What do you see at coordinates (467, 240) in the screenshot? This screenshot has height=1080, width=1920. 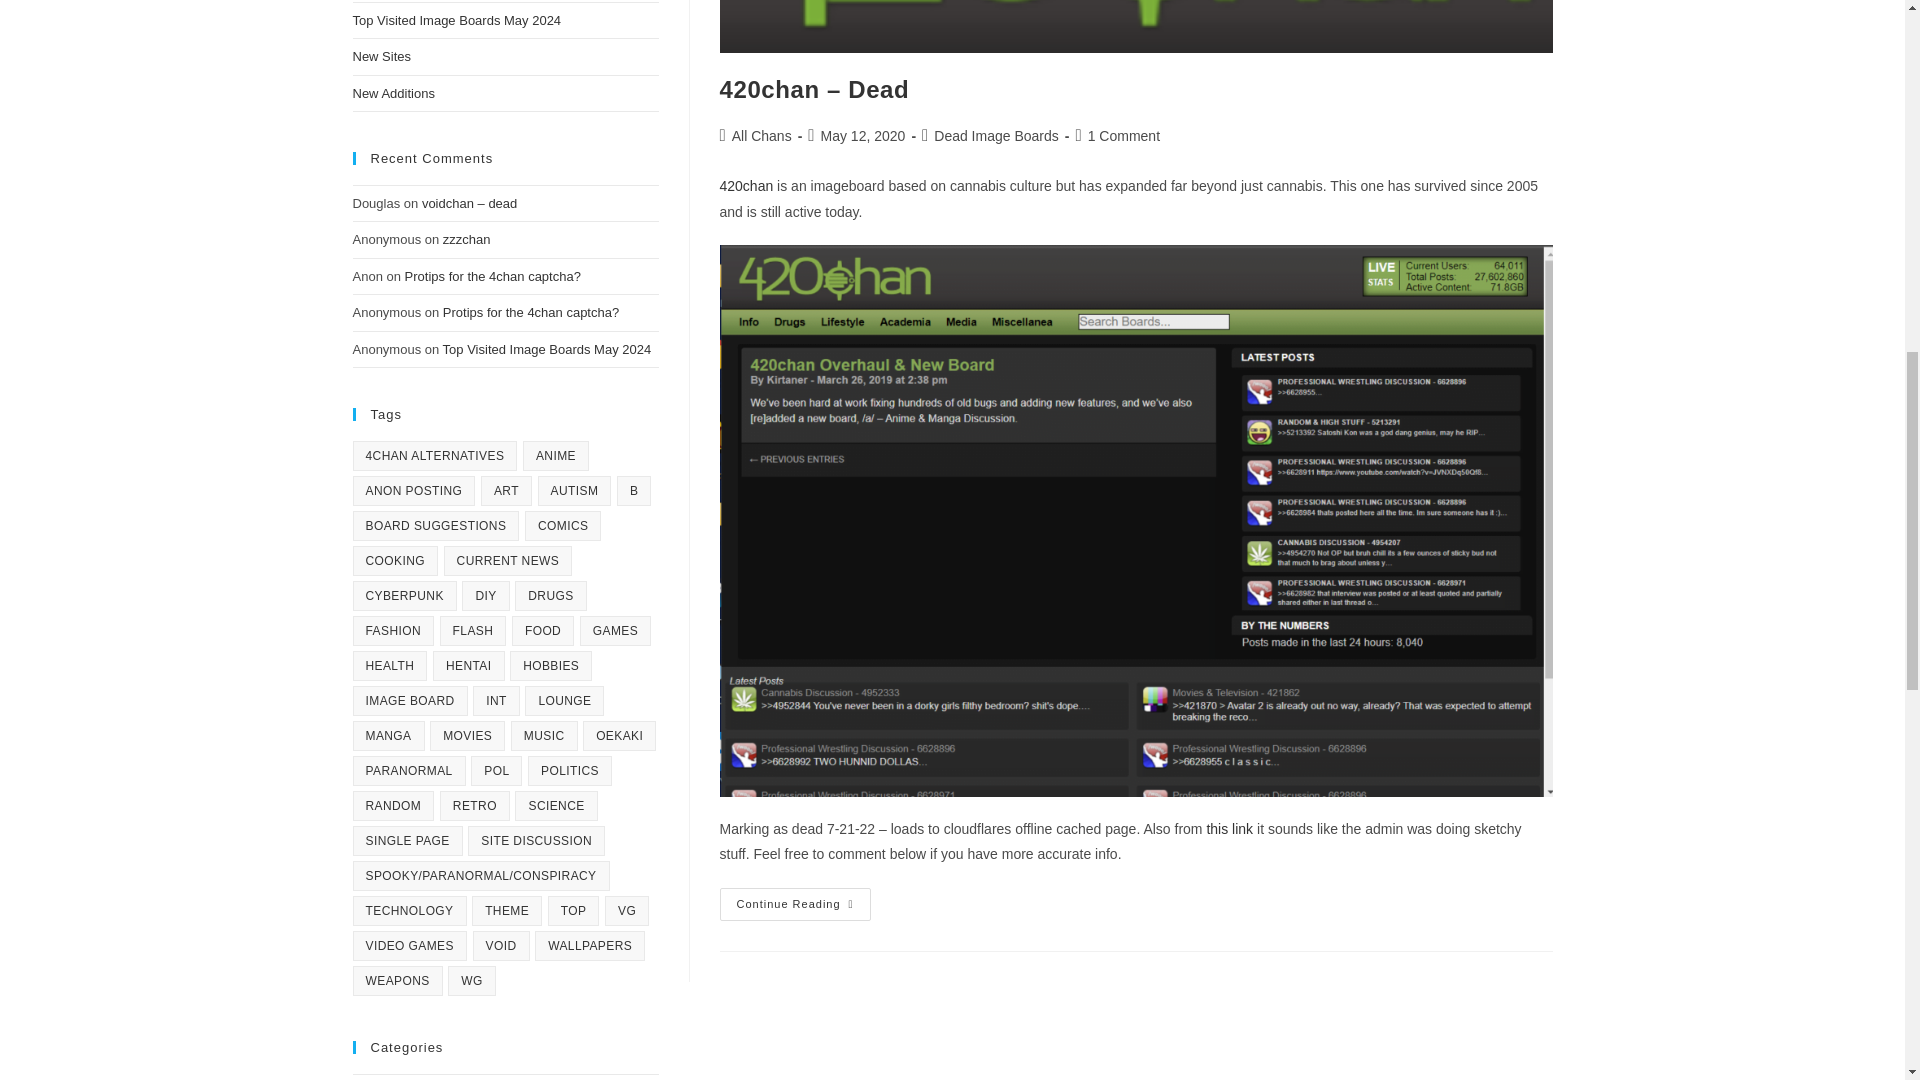 I see `zzzchan` at bounding box center [467, 240].